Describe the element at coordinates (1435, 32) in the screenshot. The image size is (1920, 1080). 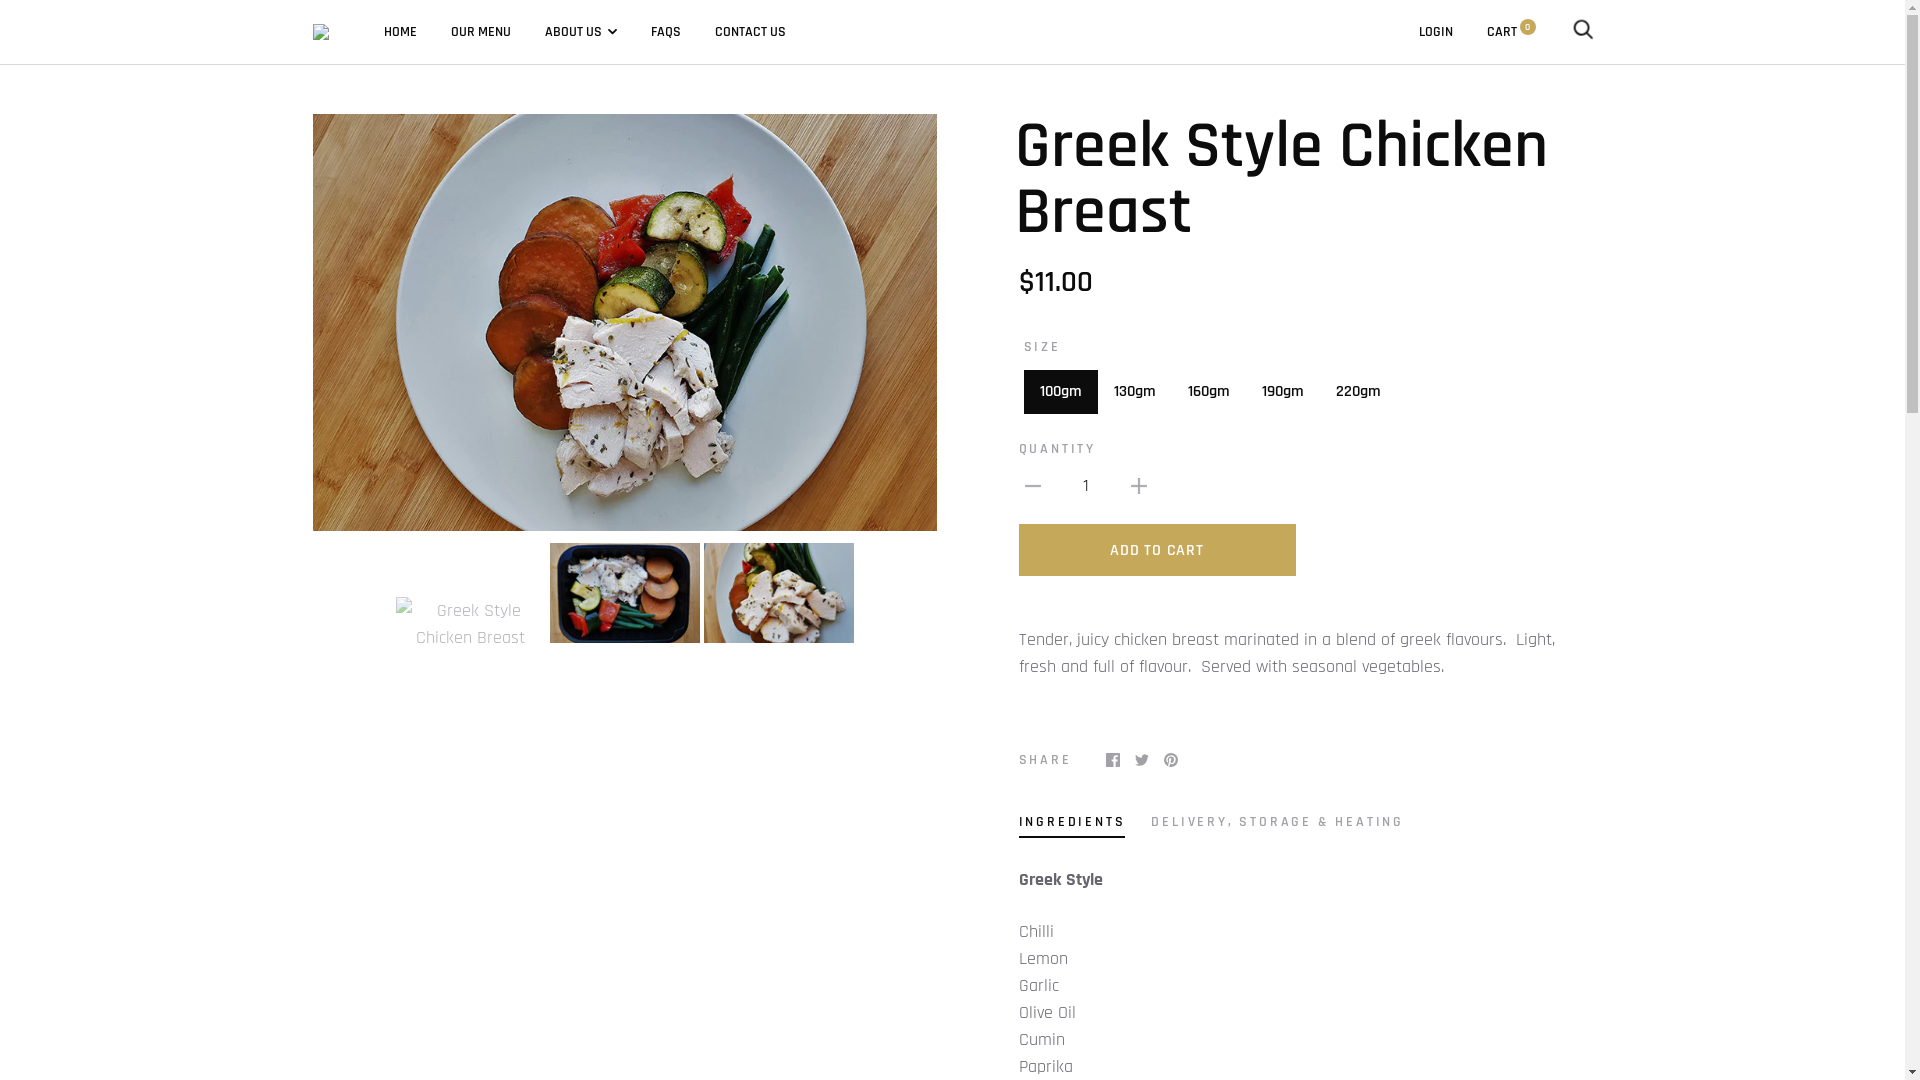
I see `LOGIN` at that location.